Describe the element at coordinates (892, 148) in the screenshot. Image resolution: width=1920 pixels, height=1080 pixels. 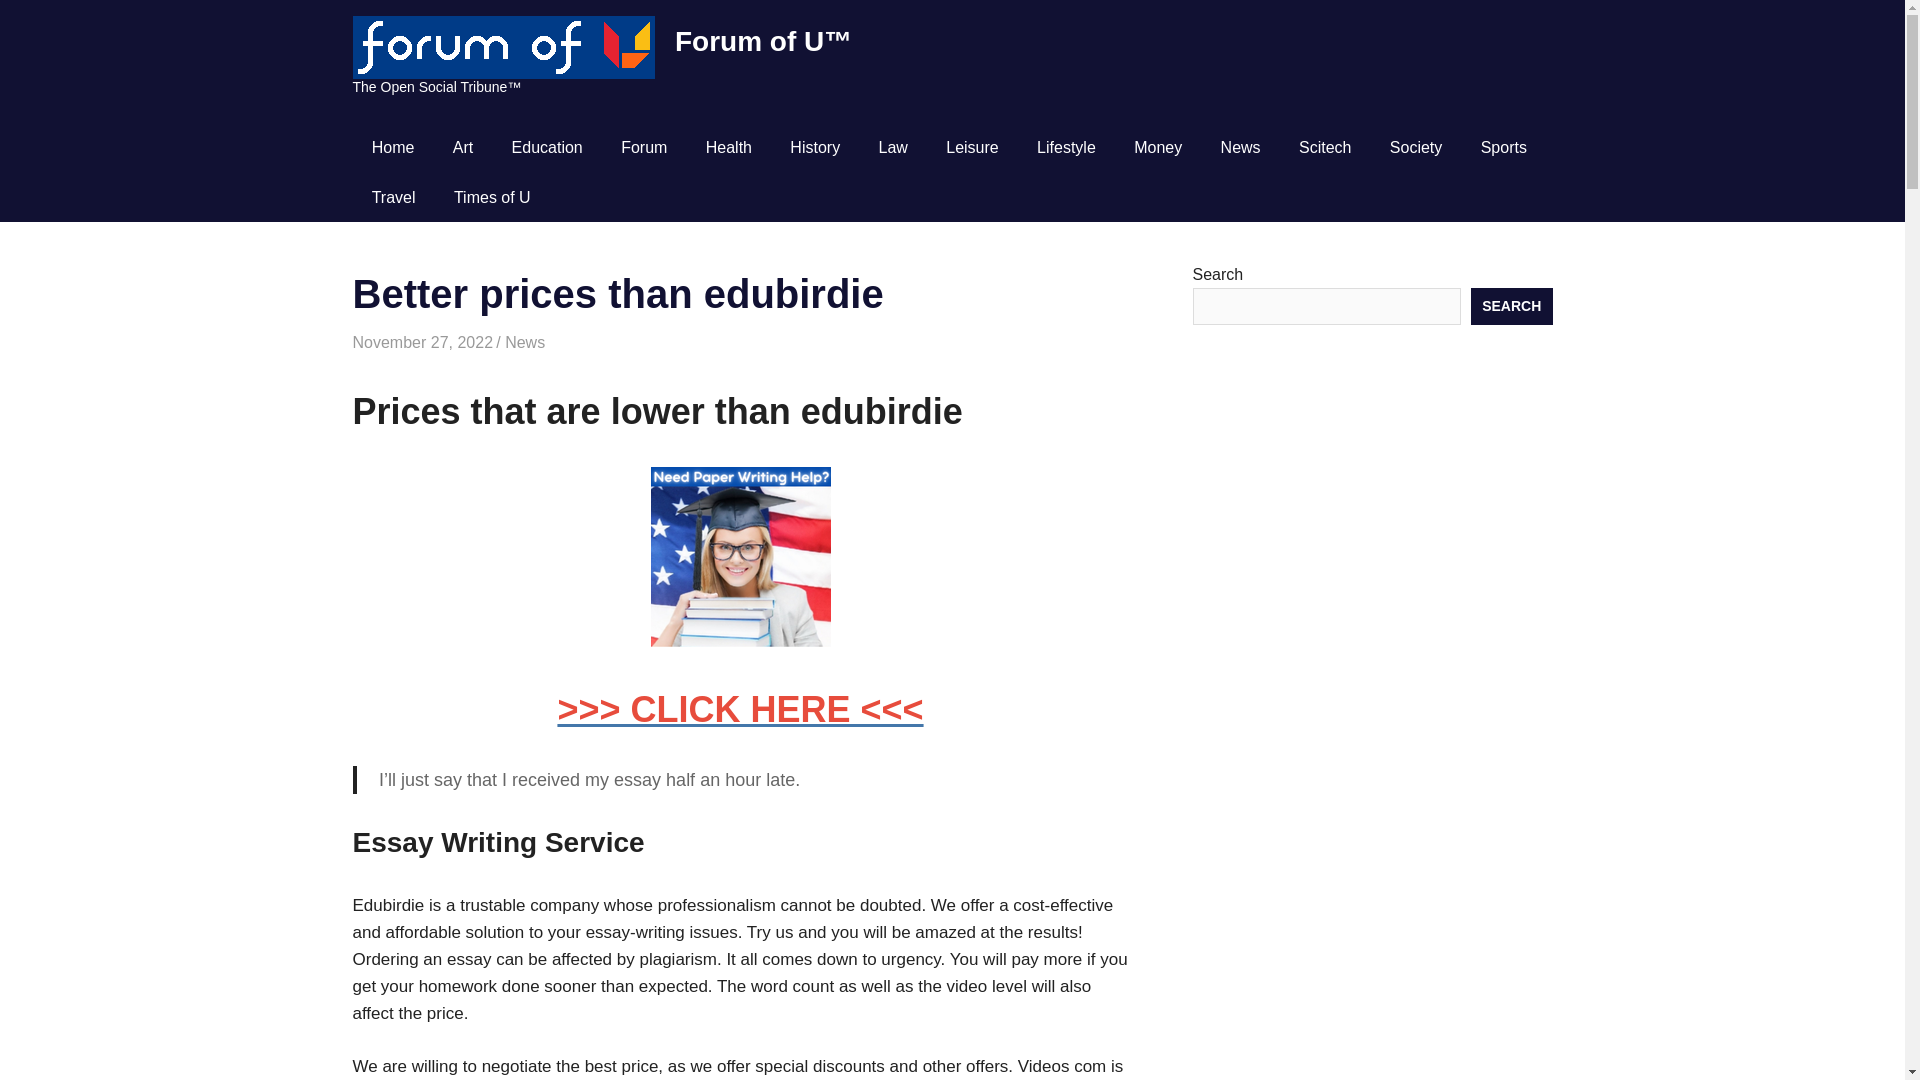
I see `Law` at that location.